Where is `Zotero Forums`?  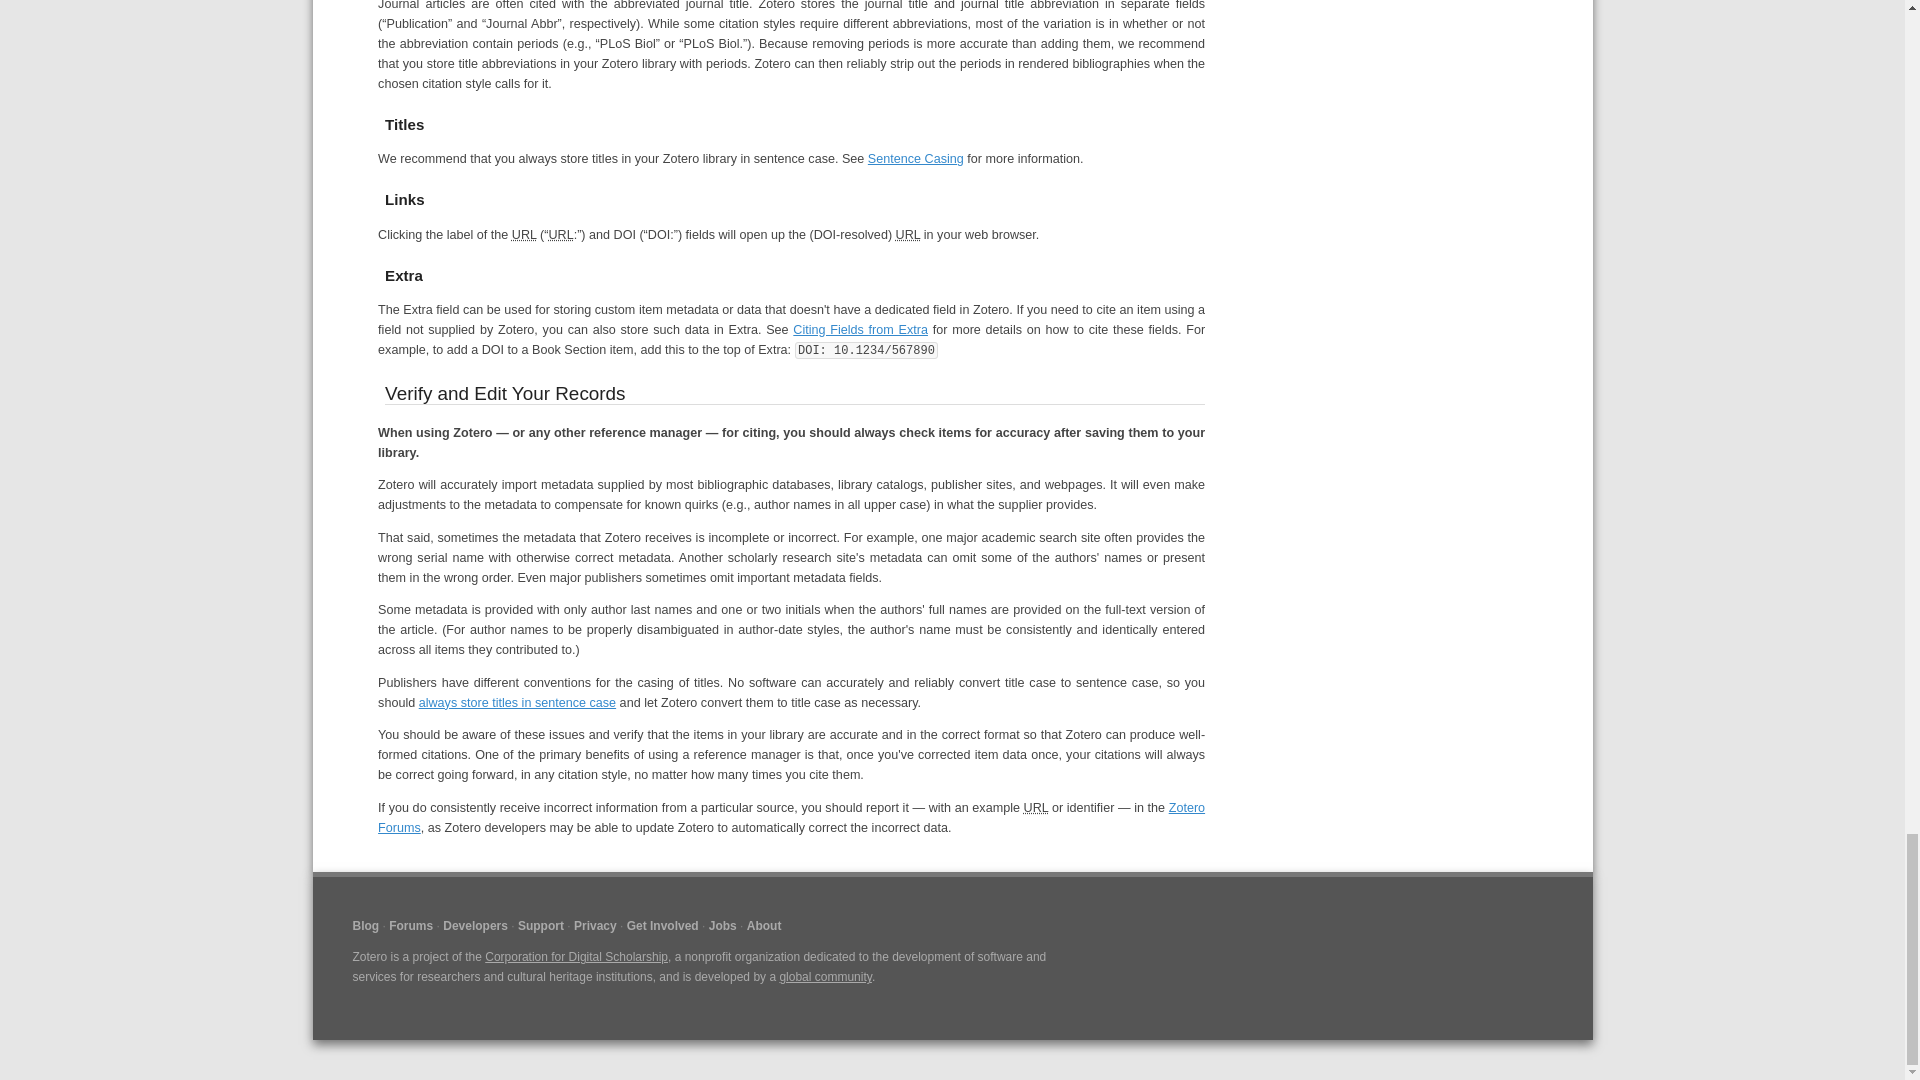
Zotero Forums is located at coordinates (792, 818).